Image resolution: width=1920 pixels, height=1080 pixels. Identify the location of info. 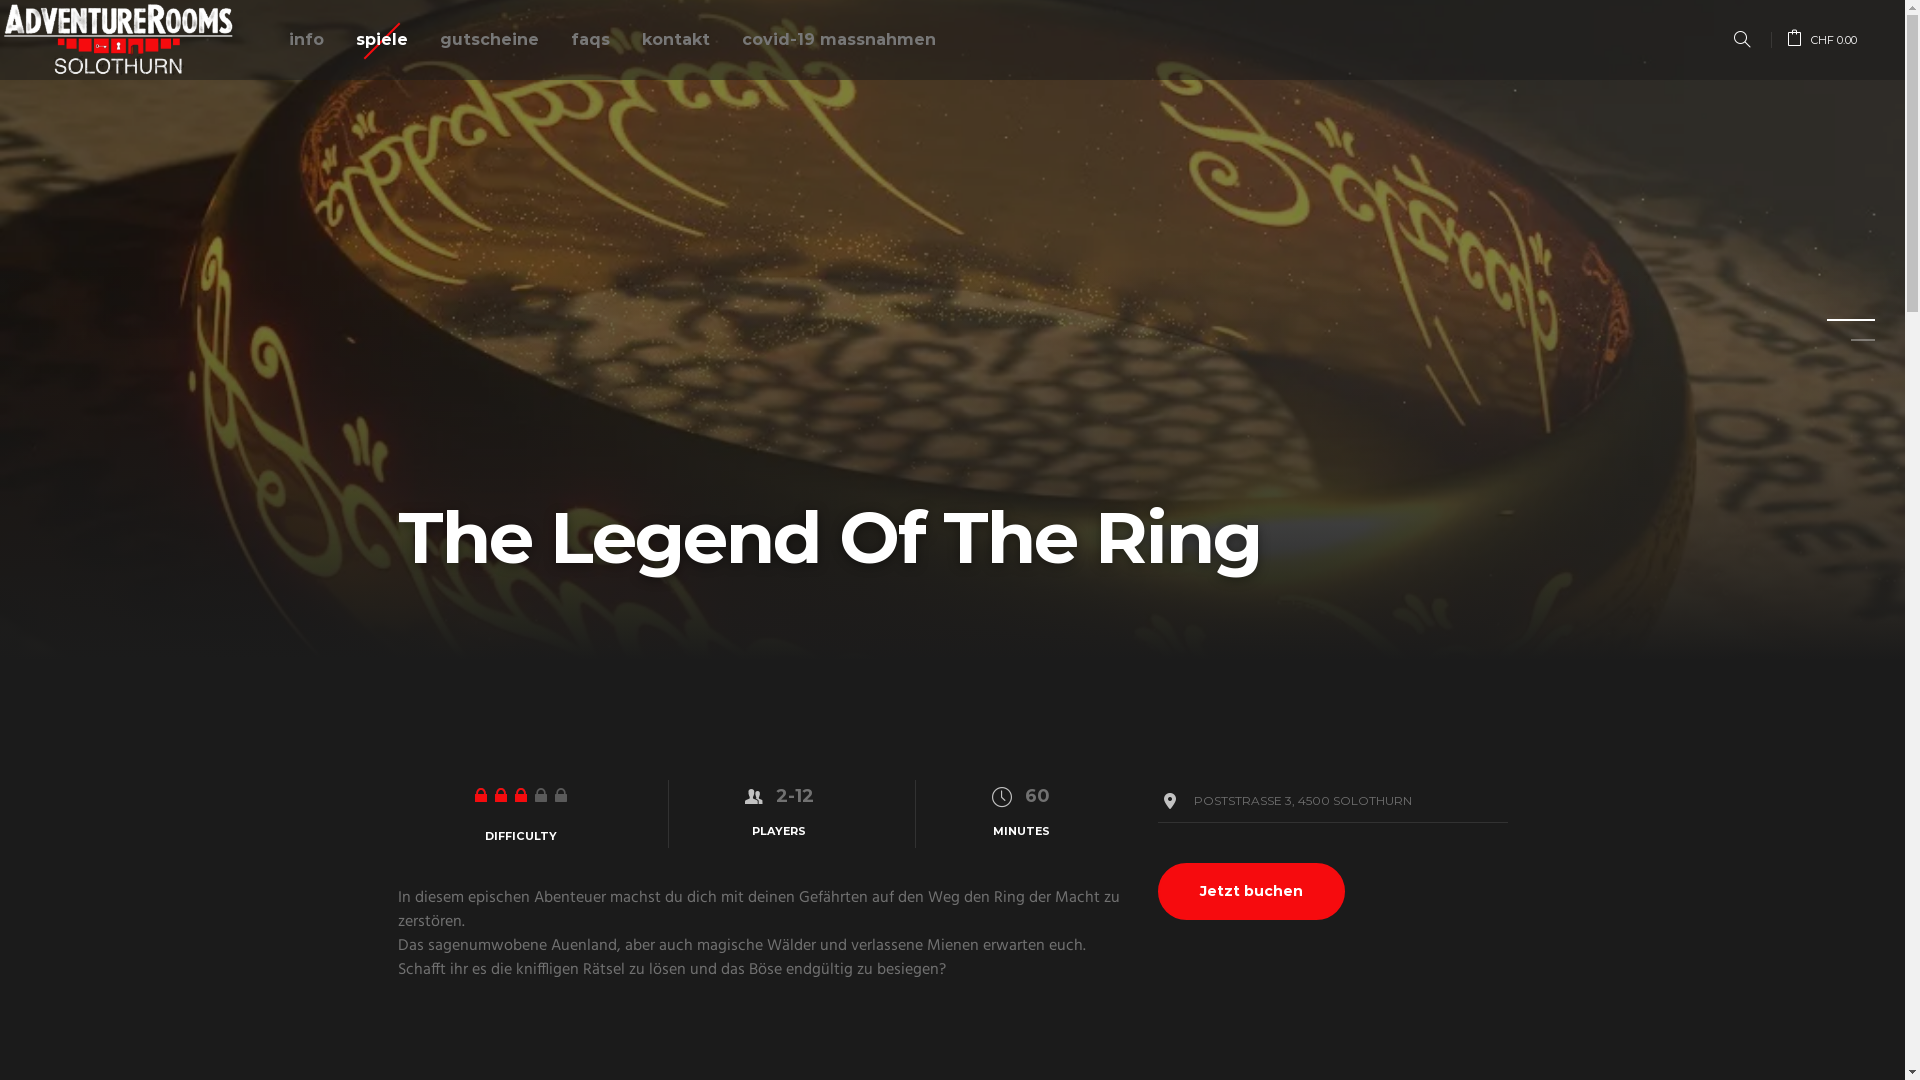
(306, 40).